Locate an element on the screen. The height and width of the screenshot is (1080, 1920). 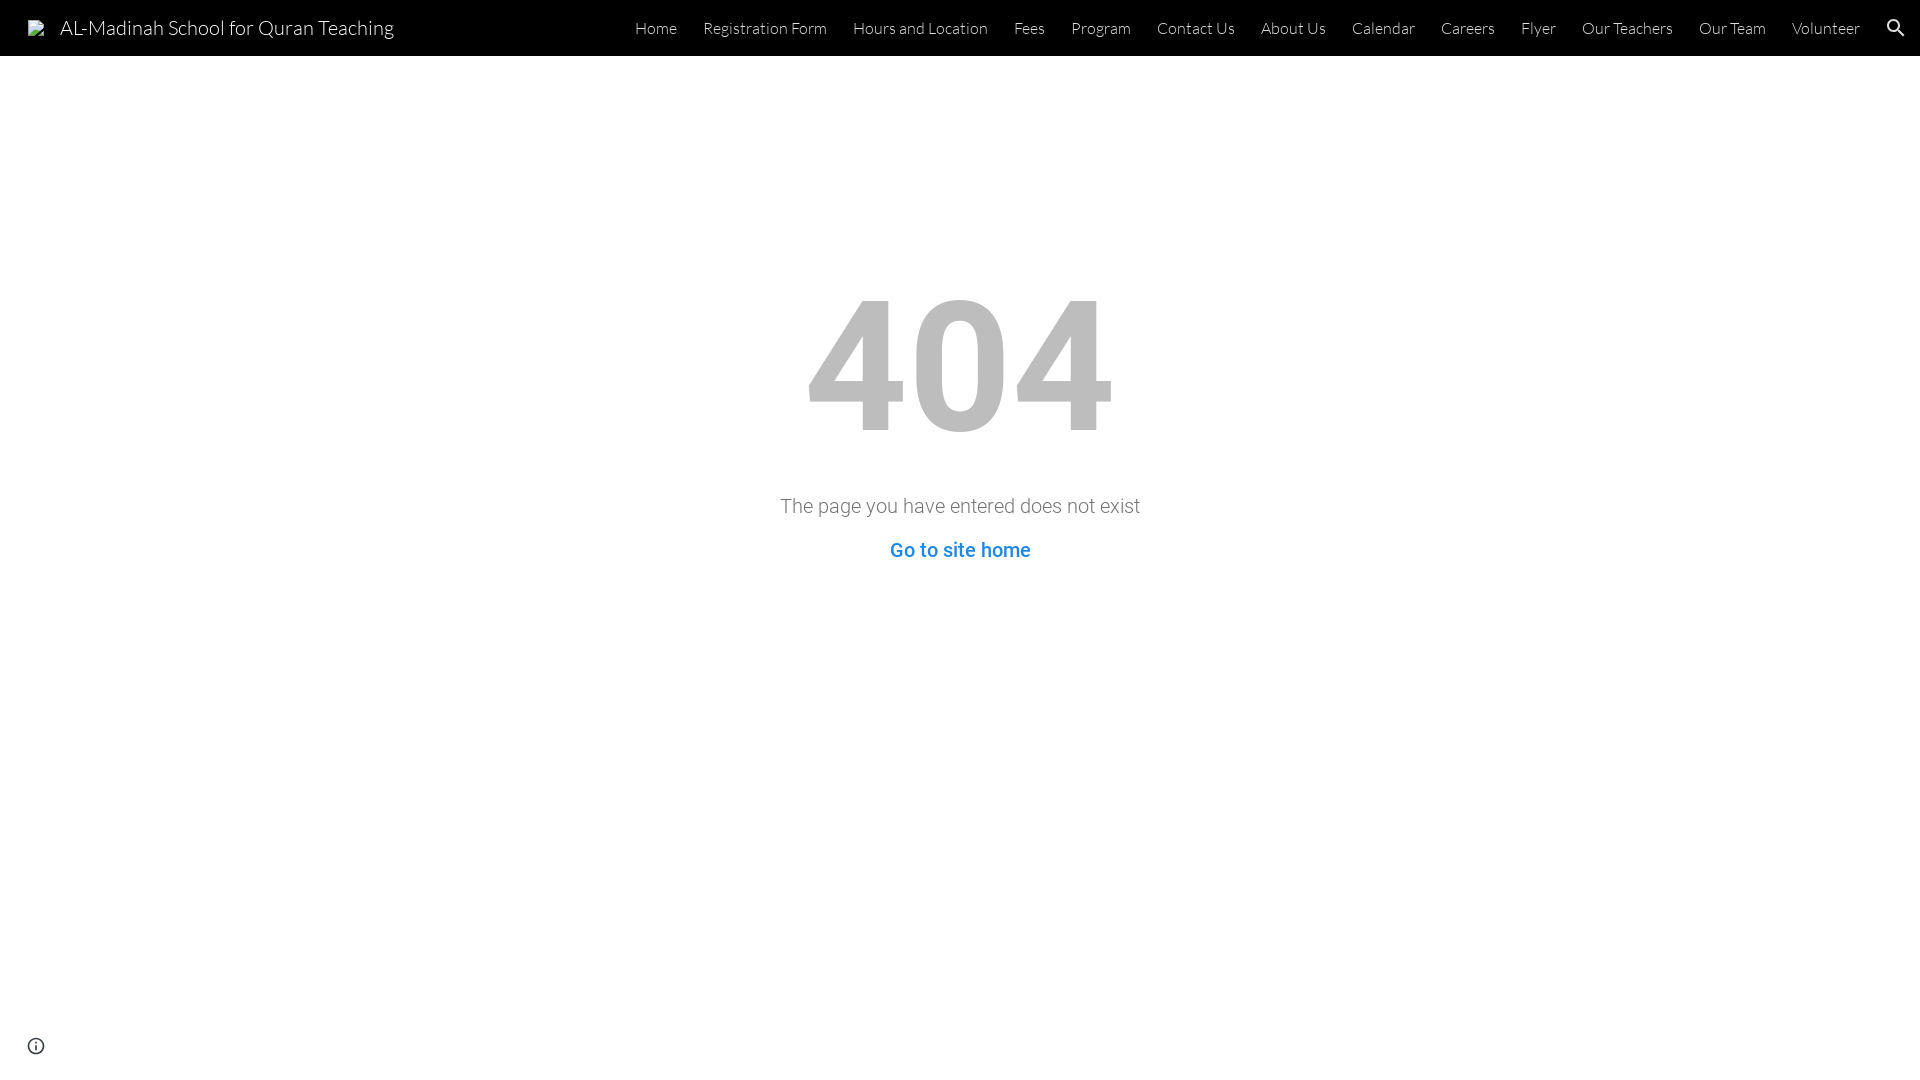
Go to site home is located at coordinates (960, 550).